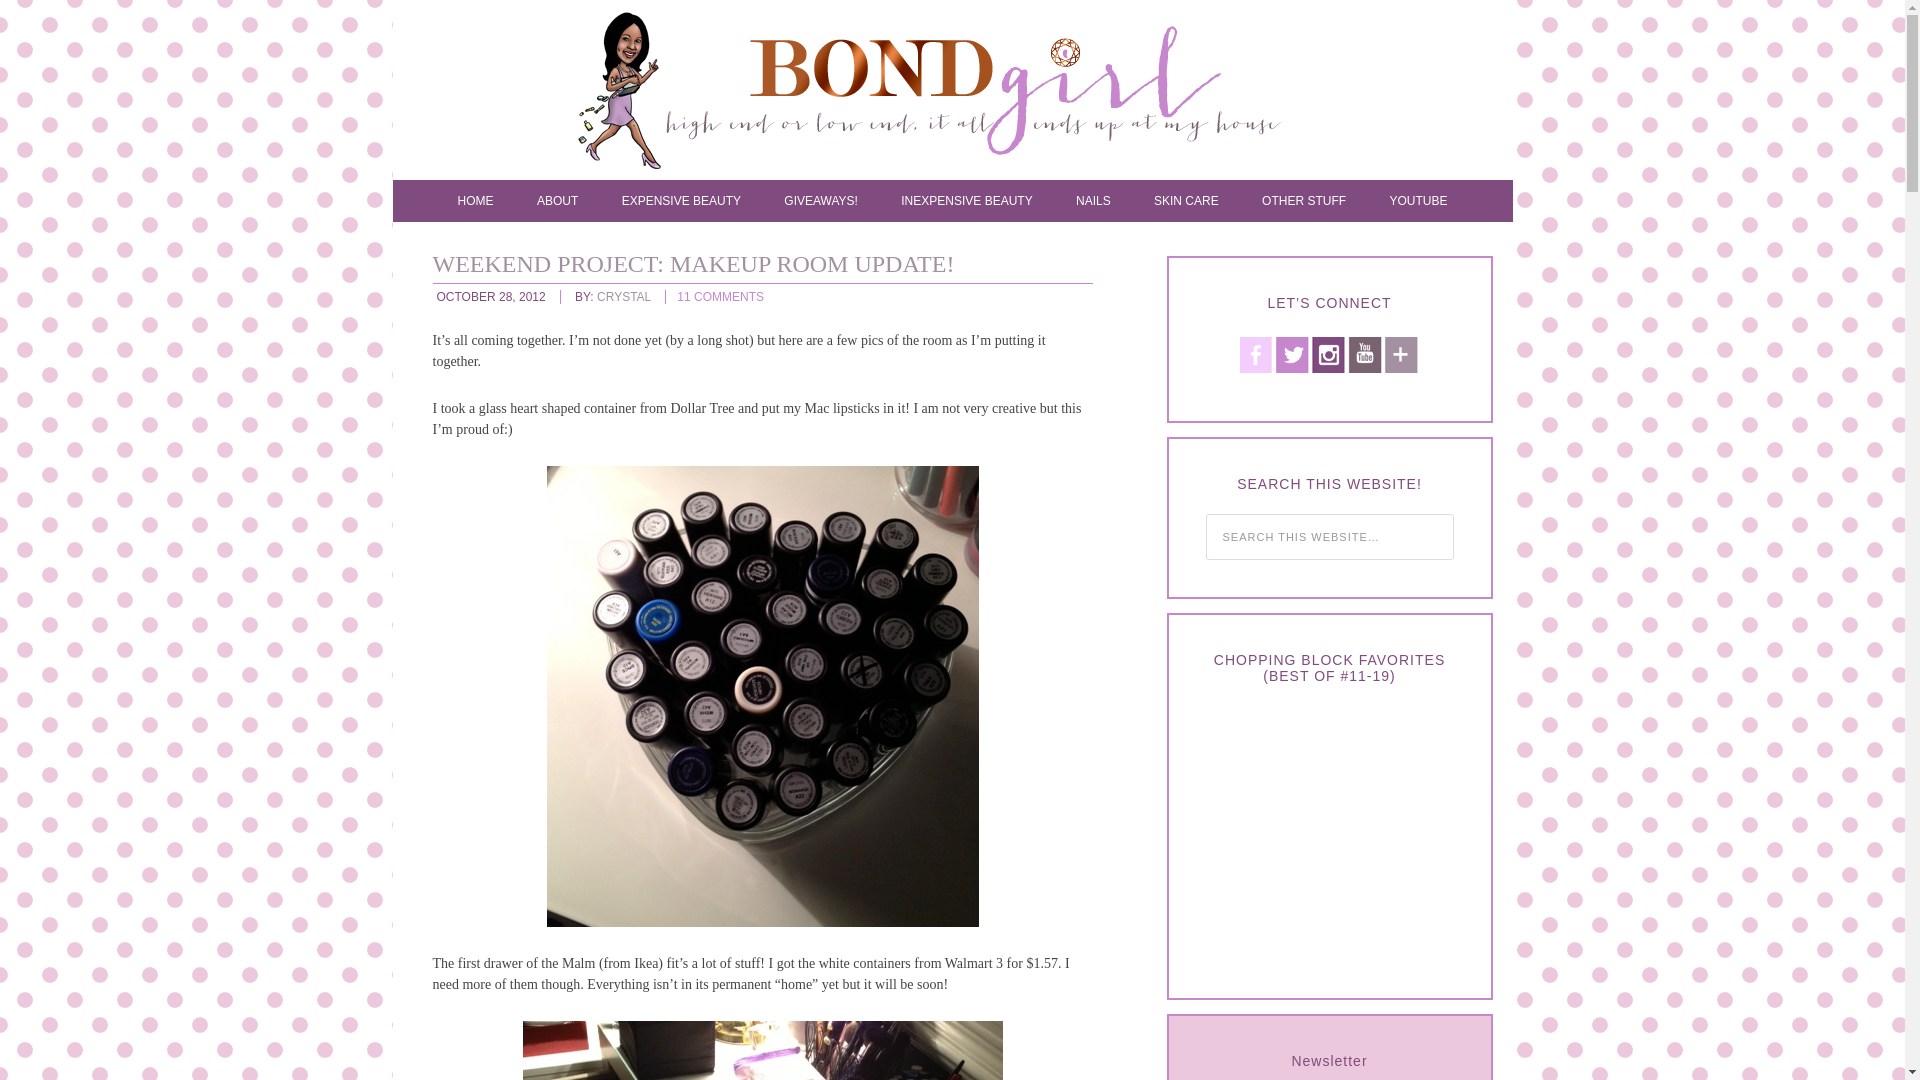  Describe the element at coordinates (1417, 201) in the screenshot. I see `YOUTUBE` at that location.